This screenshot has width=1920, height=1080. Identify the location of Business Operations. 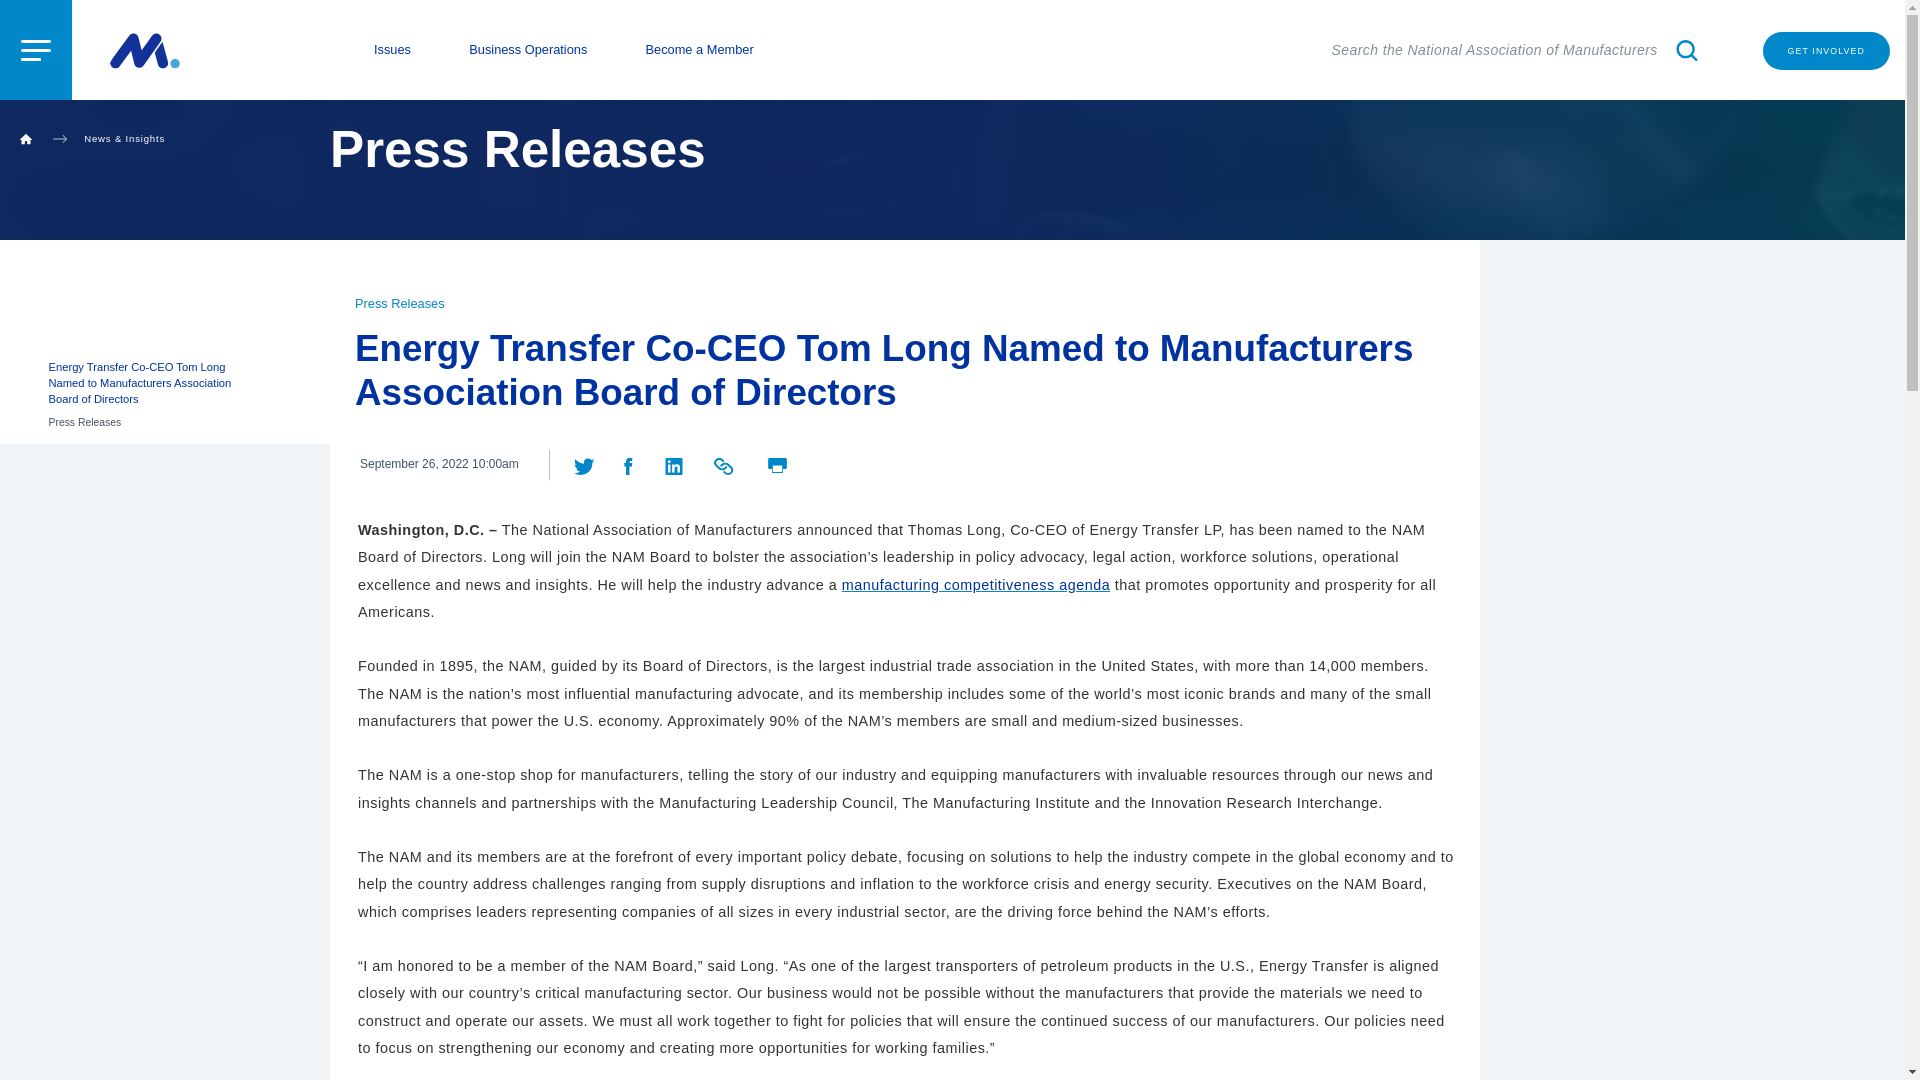
(528, 50).